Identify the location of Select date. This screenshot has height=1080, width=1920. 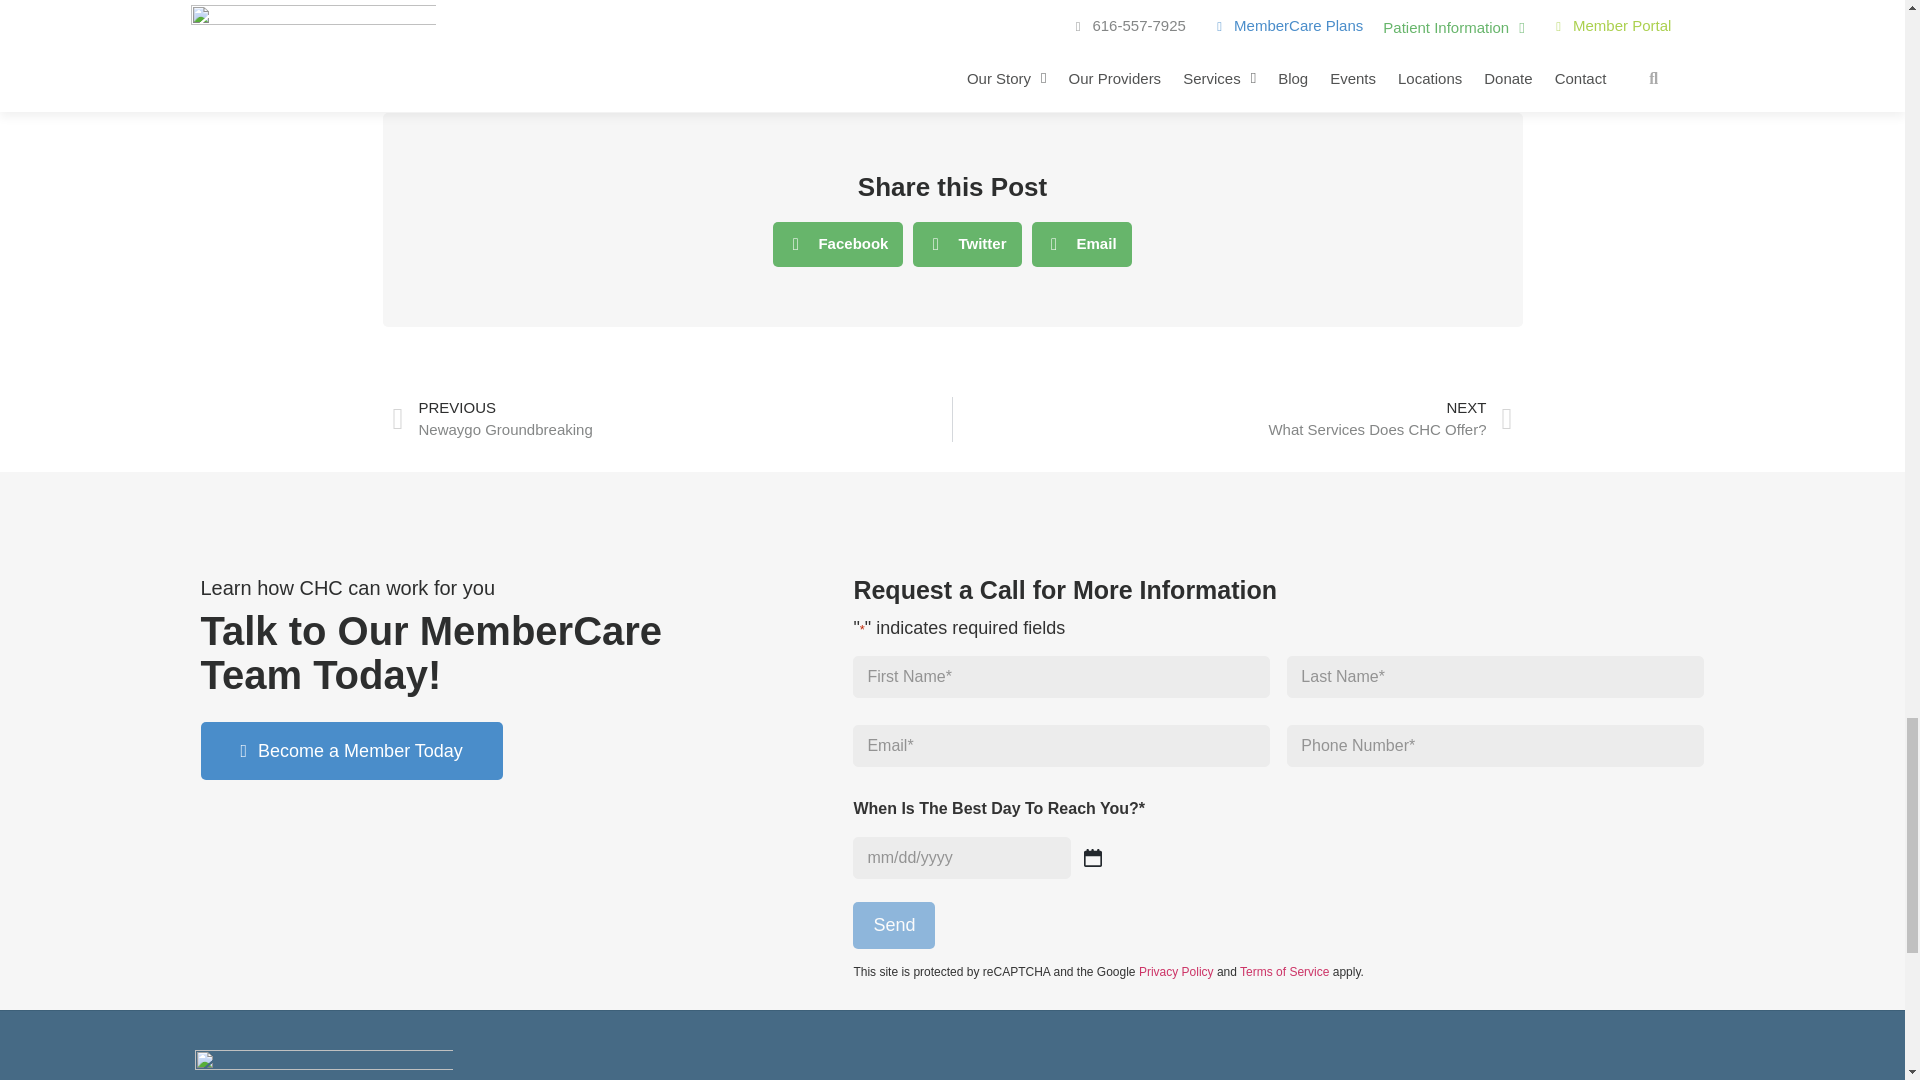
(1093, 858).